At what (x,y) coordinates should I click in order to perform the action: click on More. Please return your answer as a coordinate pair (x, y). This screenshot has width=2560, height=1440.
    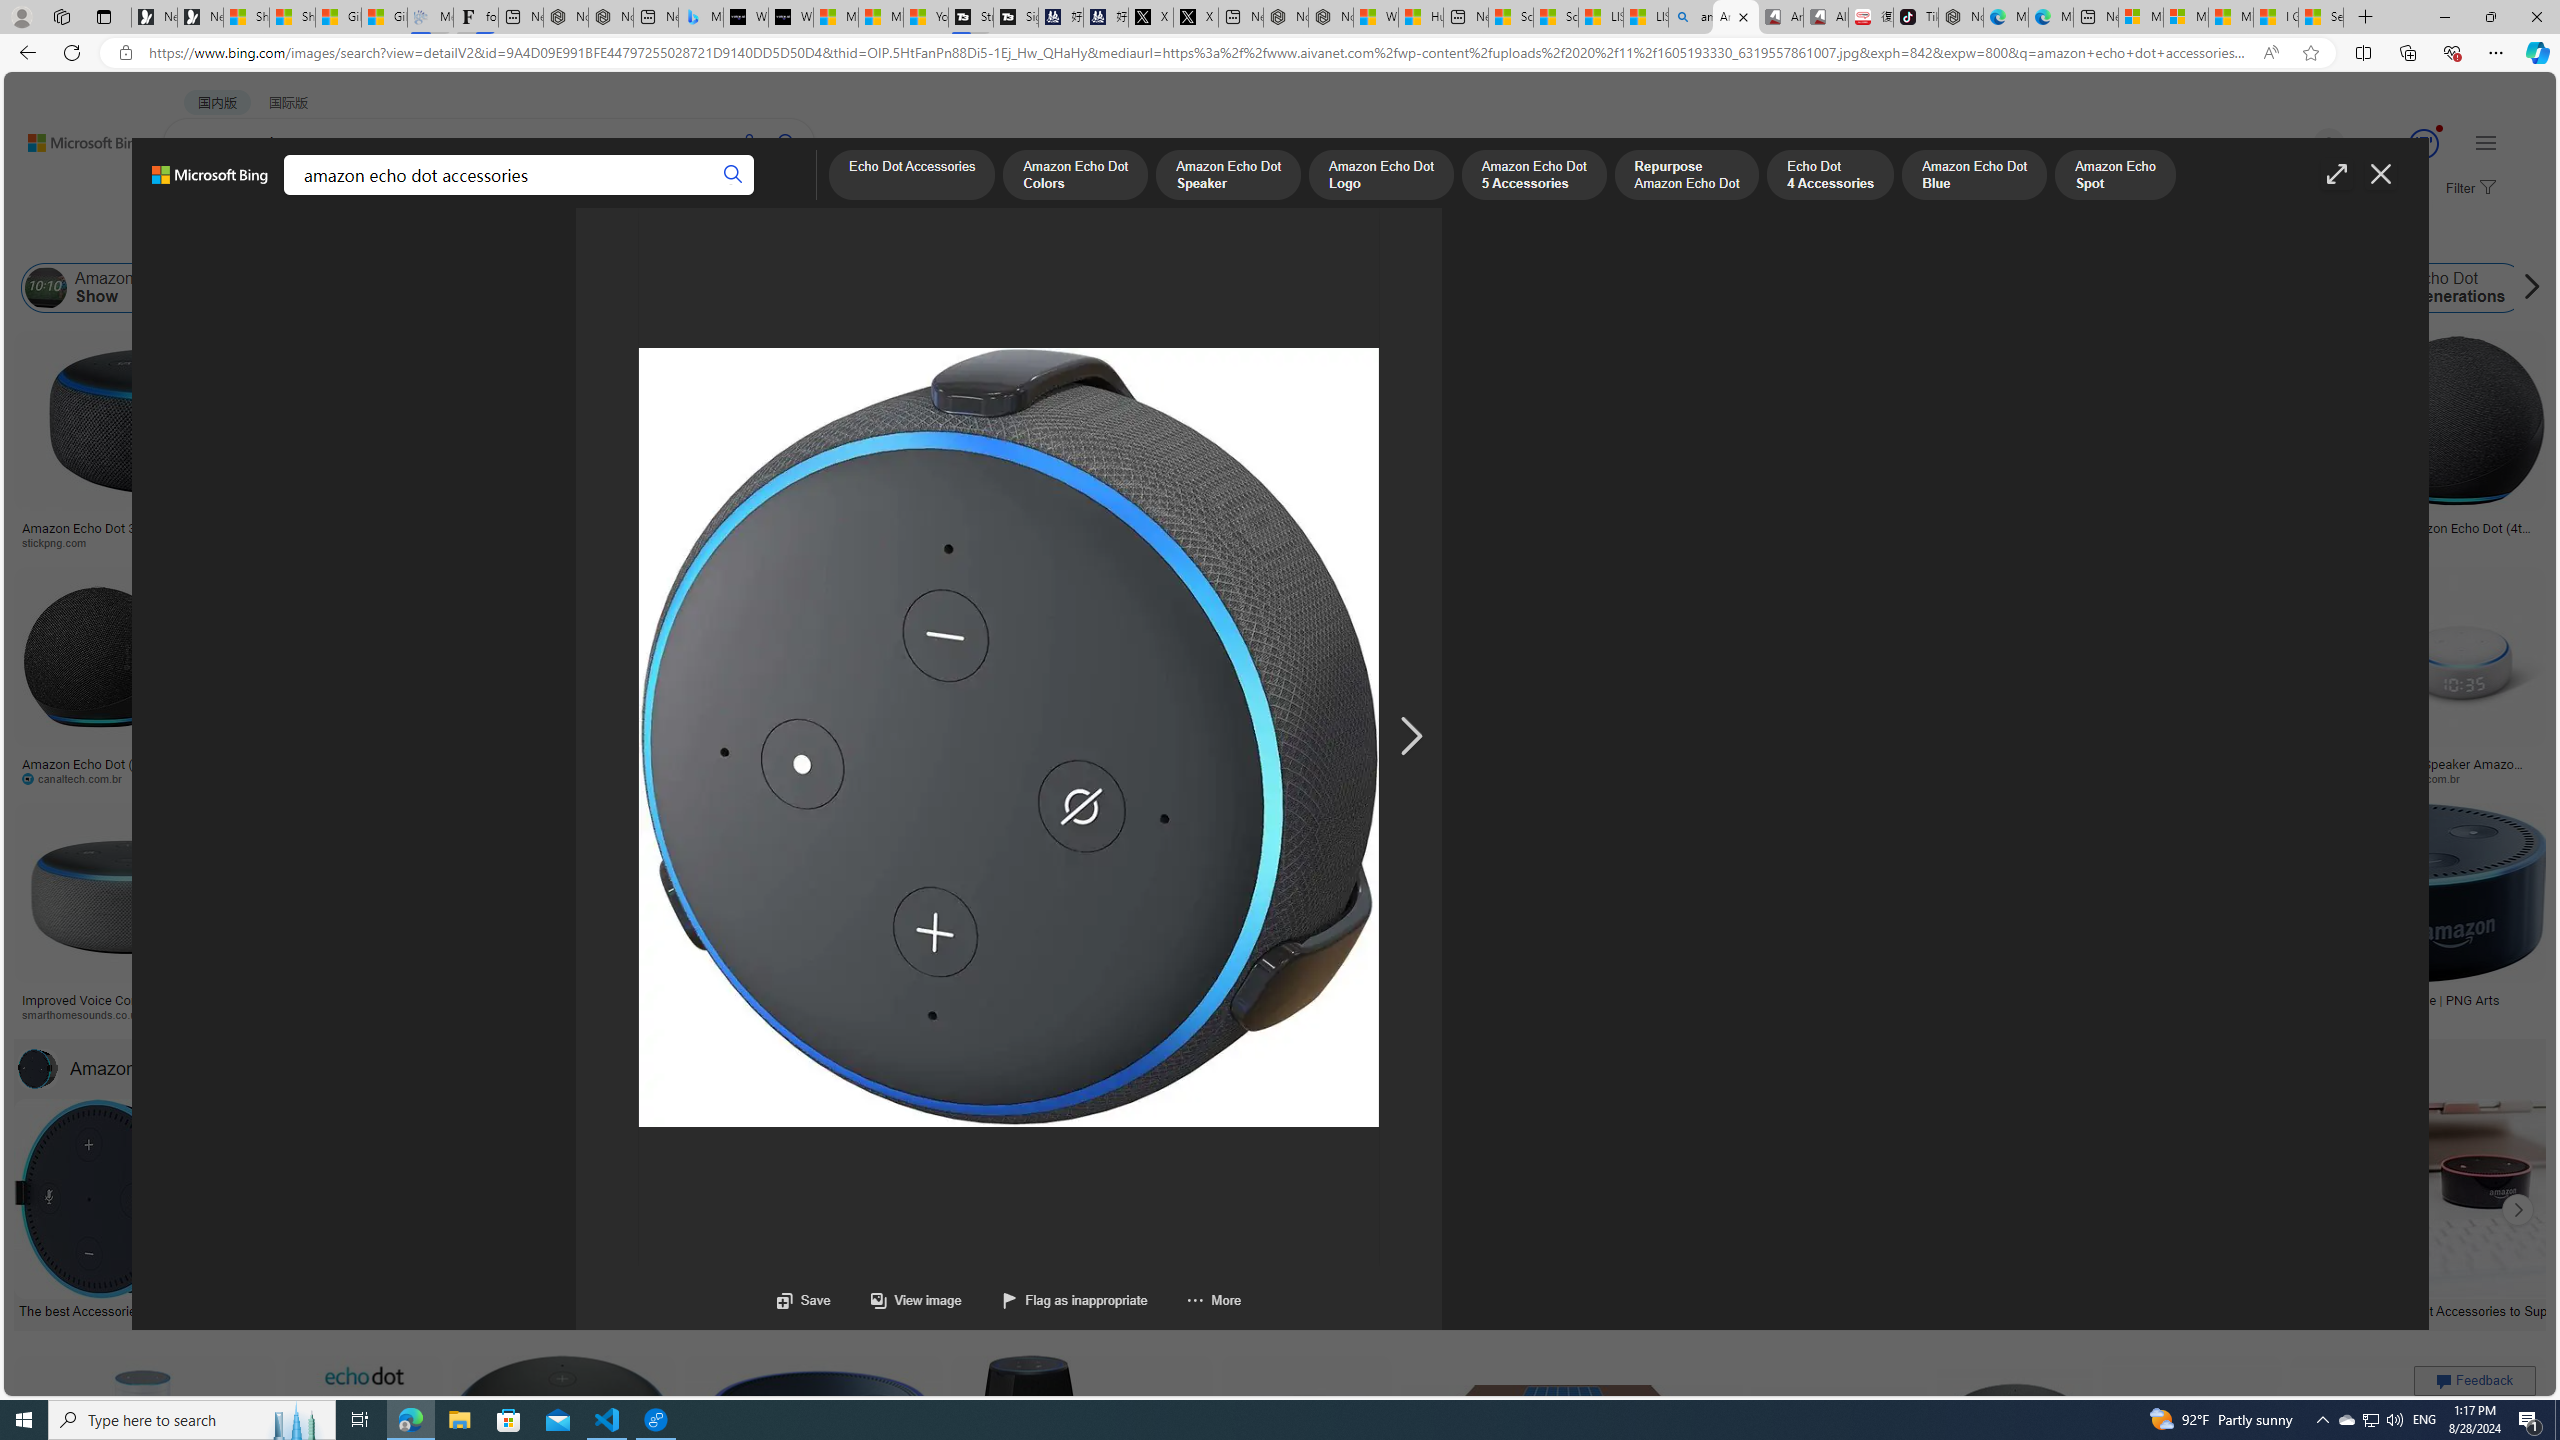
    Looking at the image, I should click on (1214, 1300).